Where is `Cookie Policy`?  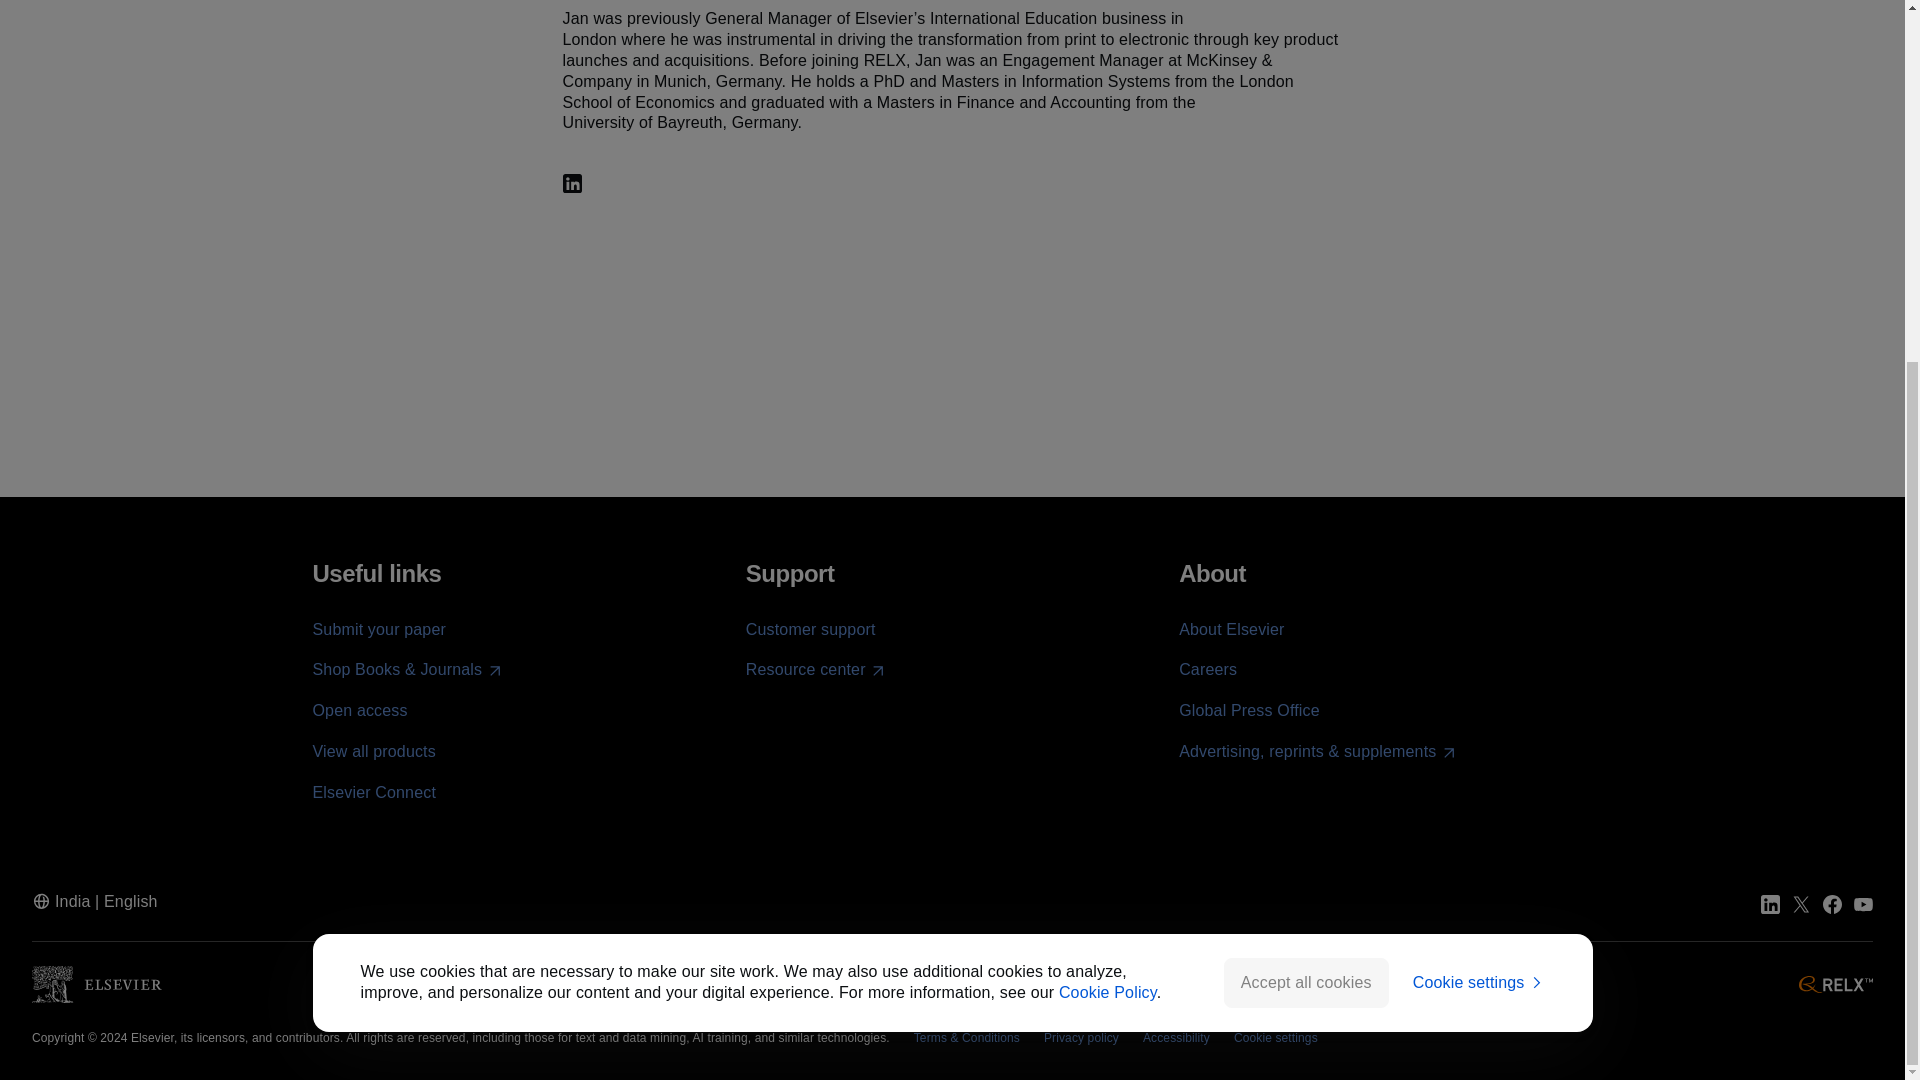
Cookie Policy is located at coordinates (1108, 458).